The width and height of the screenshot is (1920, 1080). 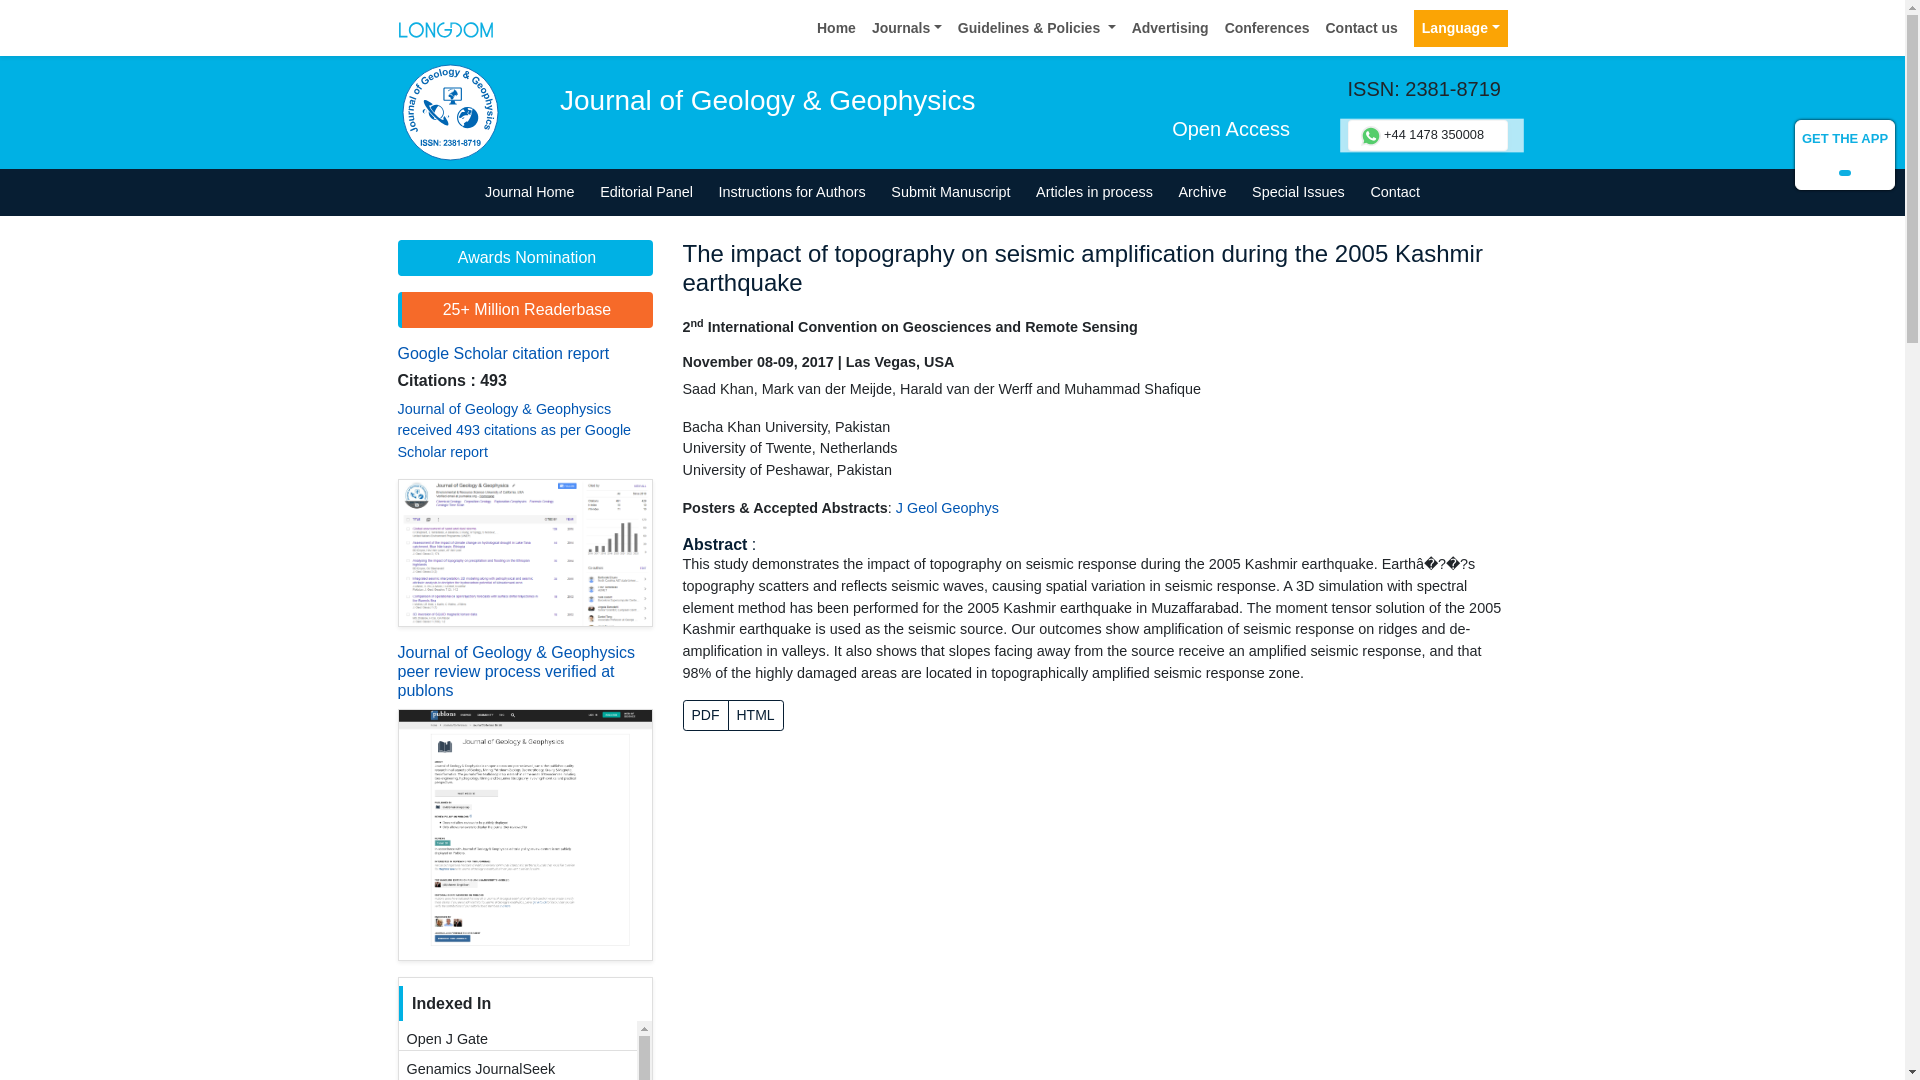 I want to click on Articles in process, so click(x=1094, y=192).